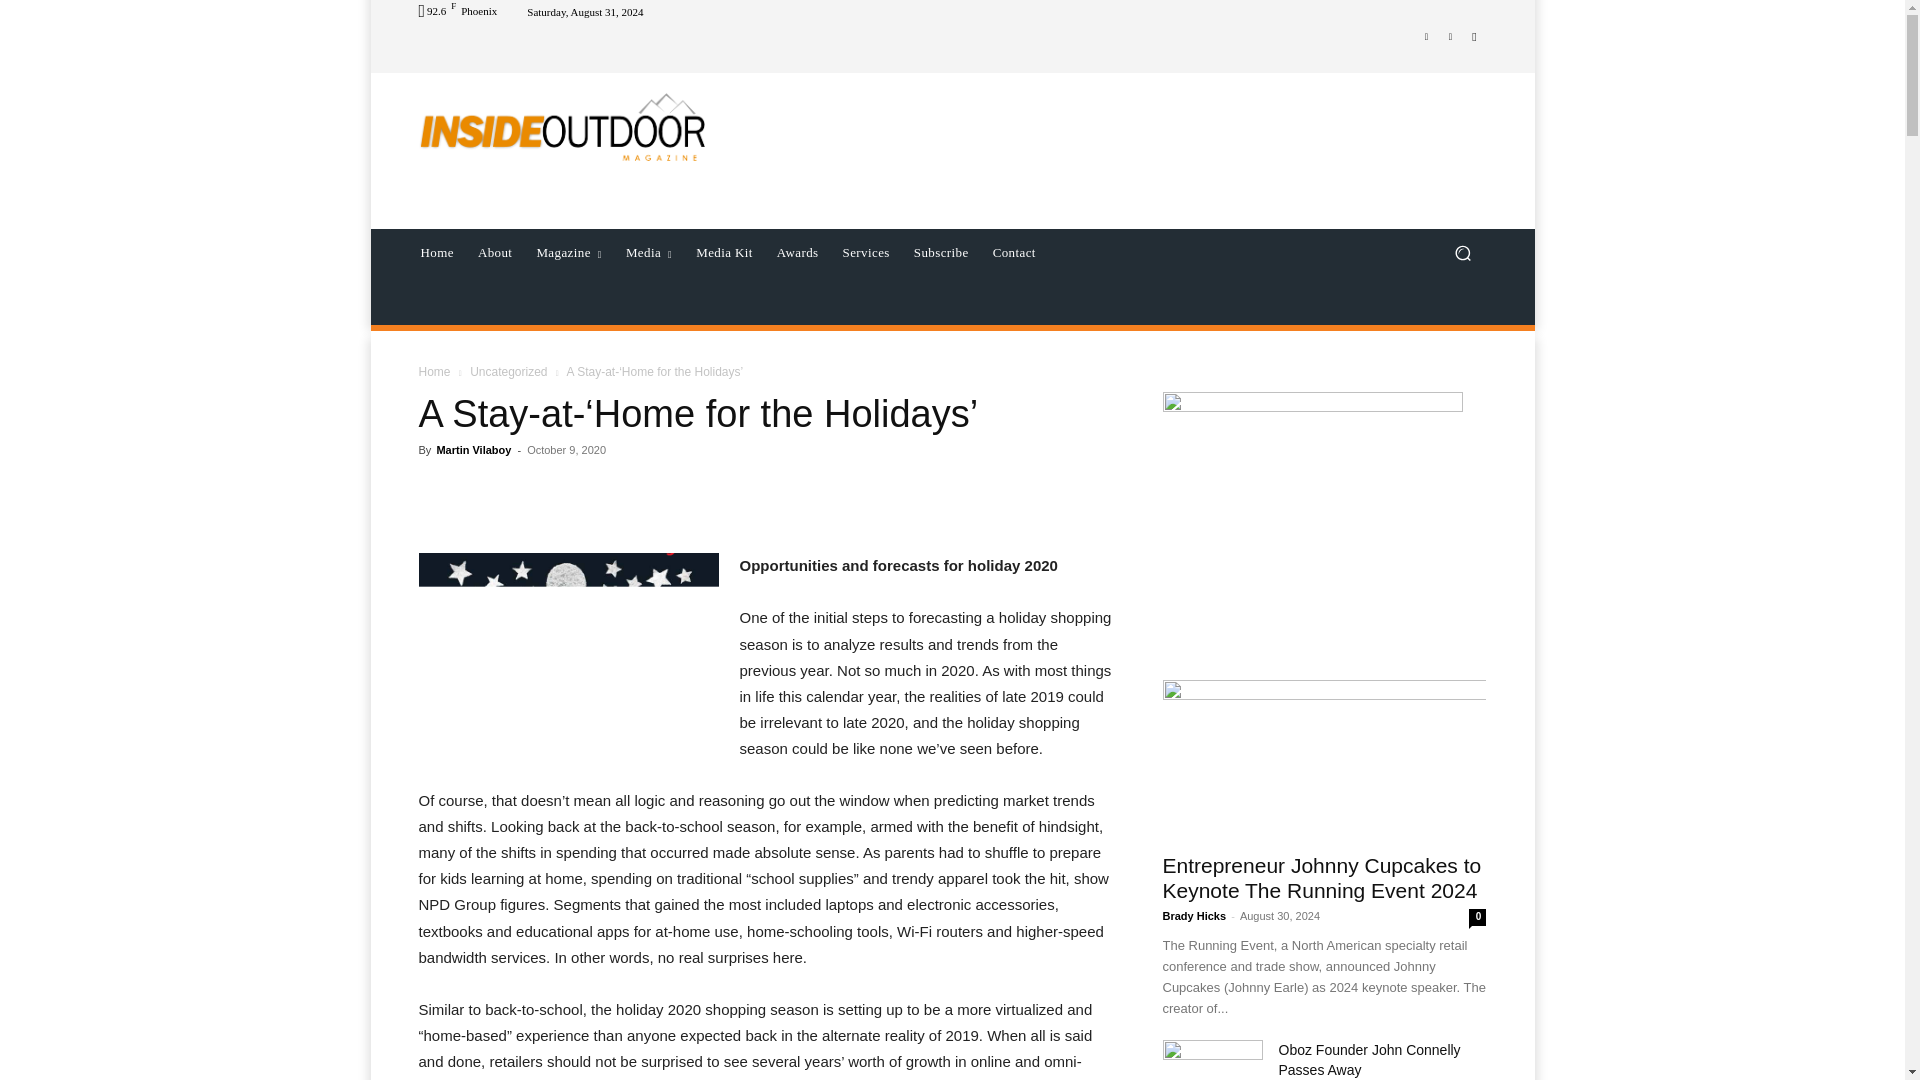  Describe the element at coordinates (569, 252) in the screenshot. I see `Magazine` at that location.